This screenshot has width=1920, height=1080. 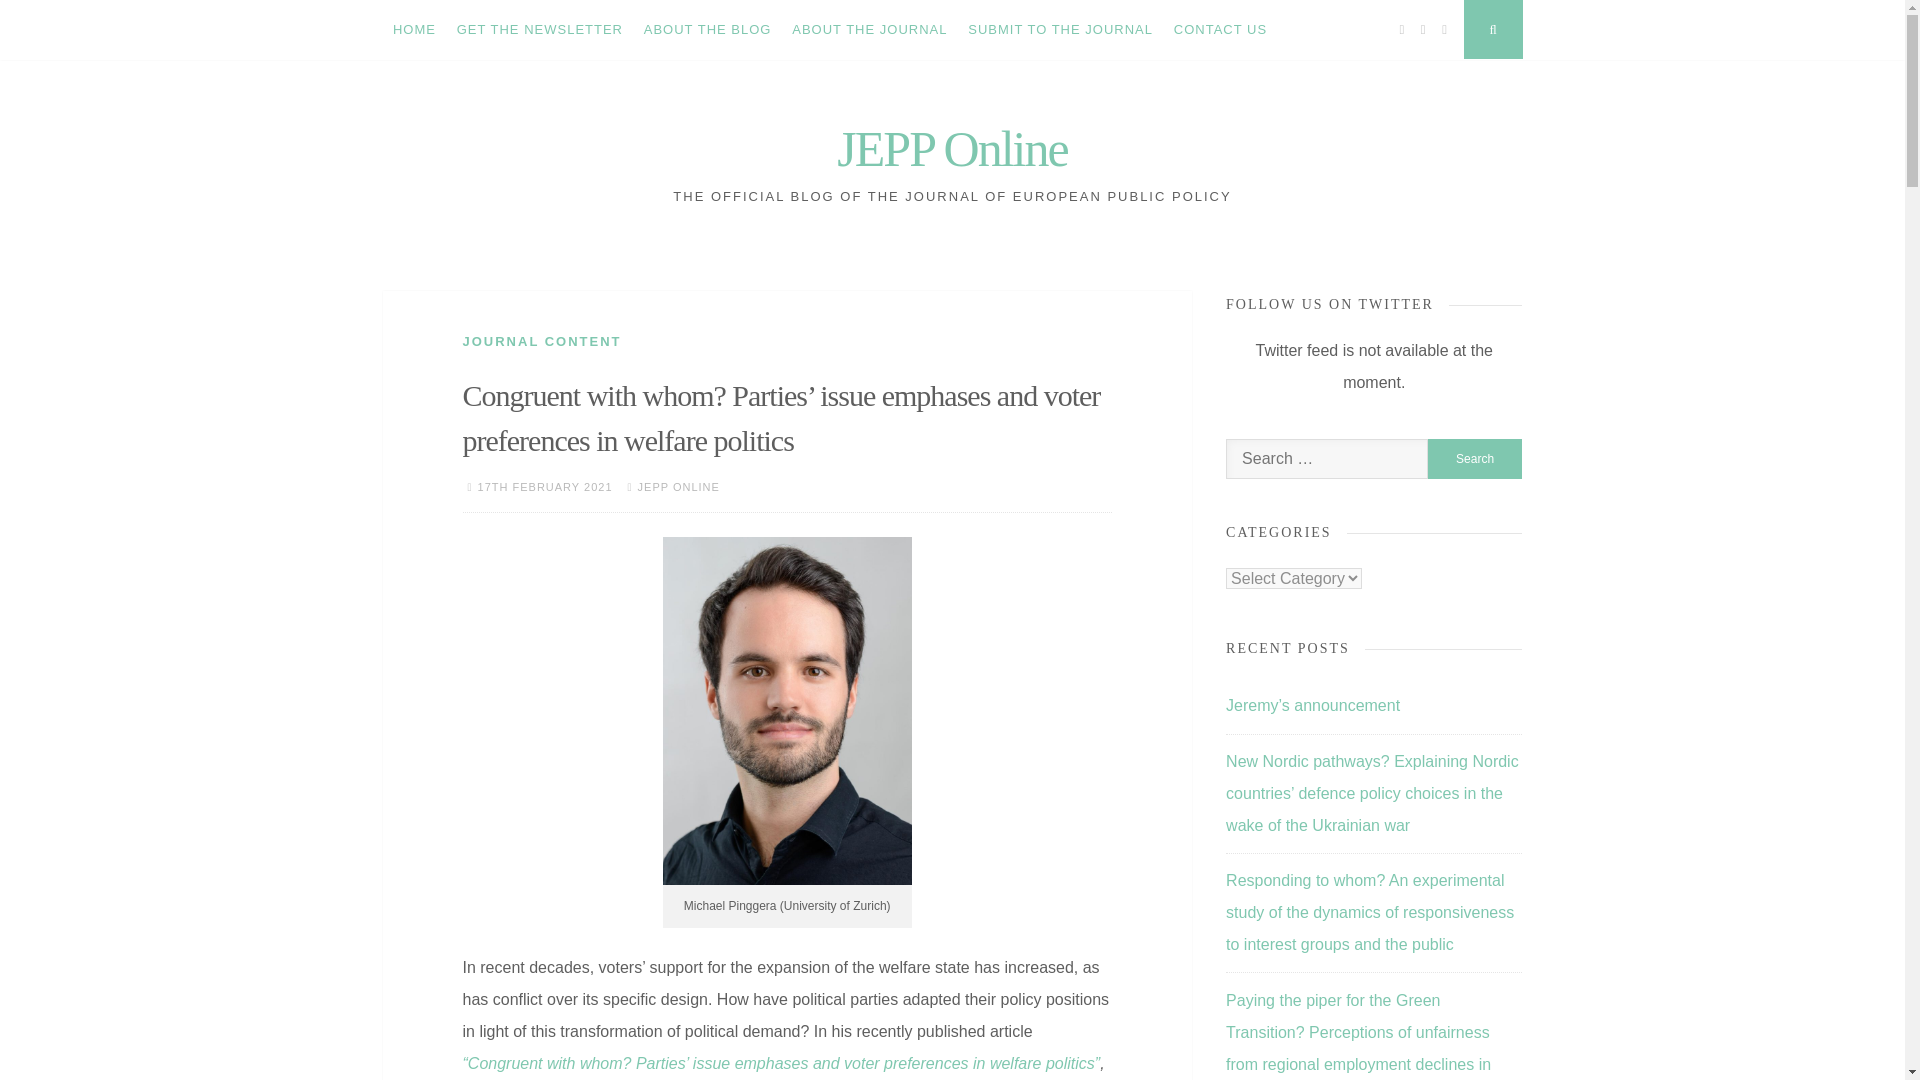 What do you see at coordinates (414, 30) in the screenshot?
I see `HOME` at bounding box center [414, 30].